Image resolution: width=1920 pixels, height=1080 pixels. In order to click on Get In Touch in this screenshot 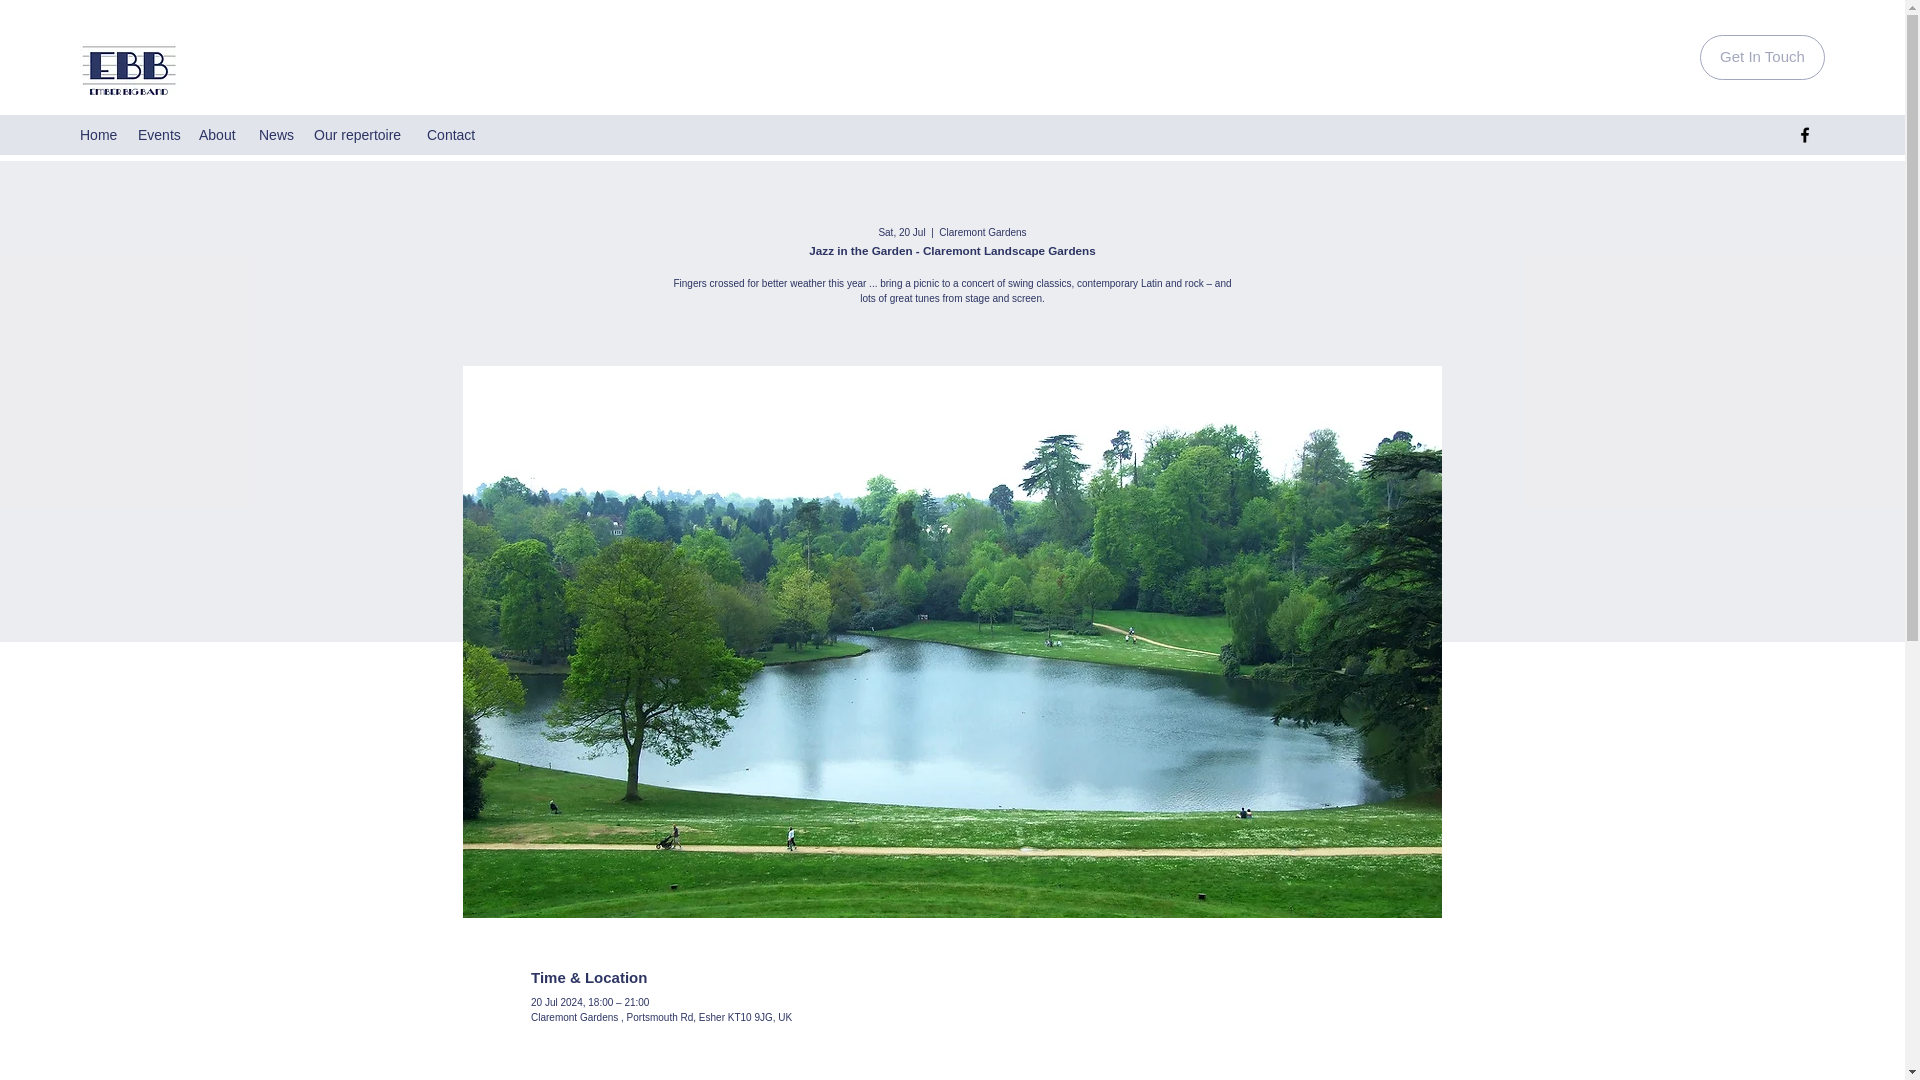, I will do `click(1762, 56)`.